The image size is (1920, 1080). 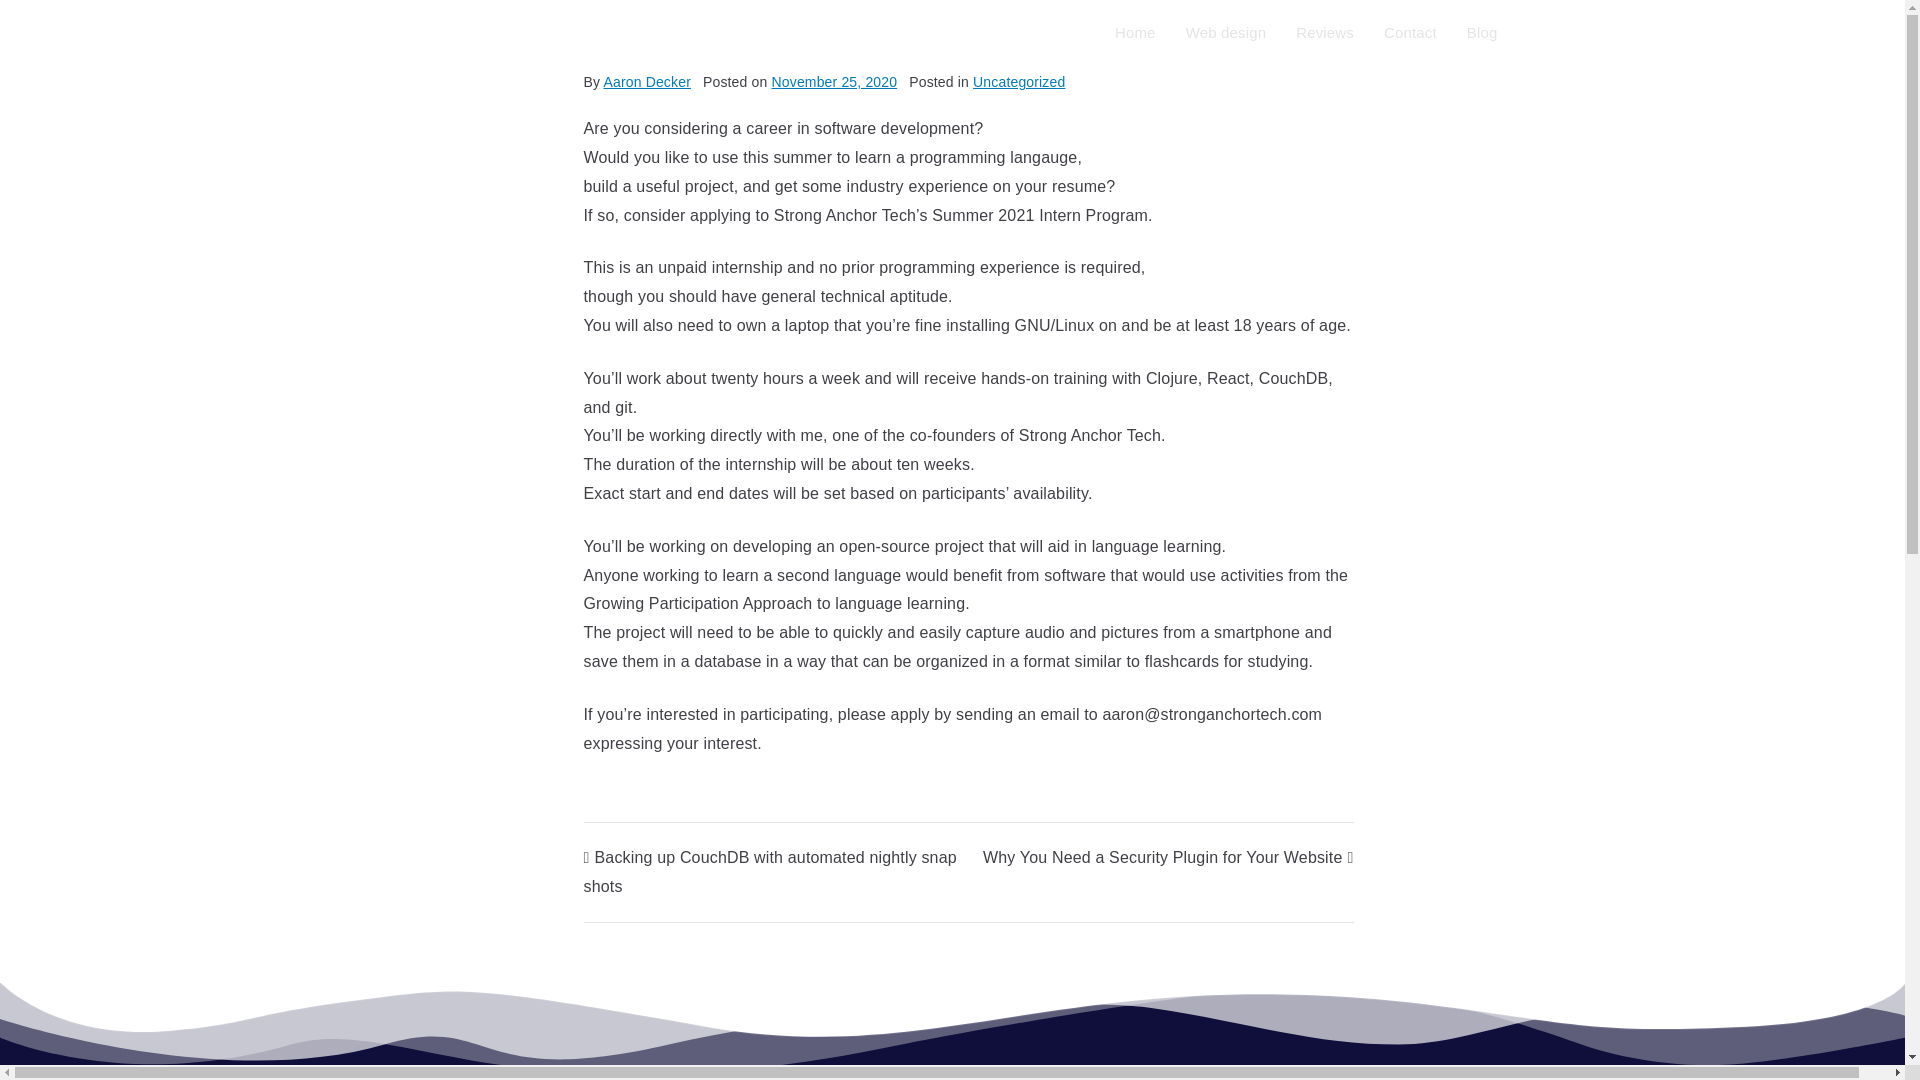 What do you see at coordinates (1019, 82) in the screenshot?
I see `Uncategorized` at bounding box center [1019, 82].